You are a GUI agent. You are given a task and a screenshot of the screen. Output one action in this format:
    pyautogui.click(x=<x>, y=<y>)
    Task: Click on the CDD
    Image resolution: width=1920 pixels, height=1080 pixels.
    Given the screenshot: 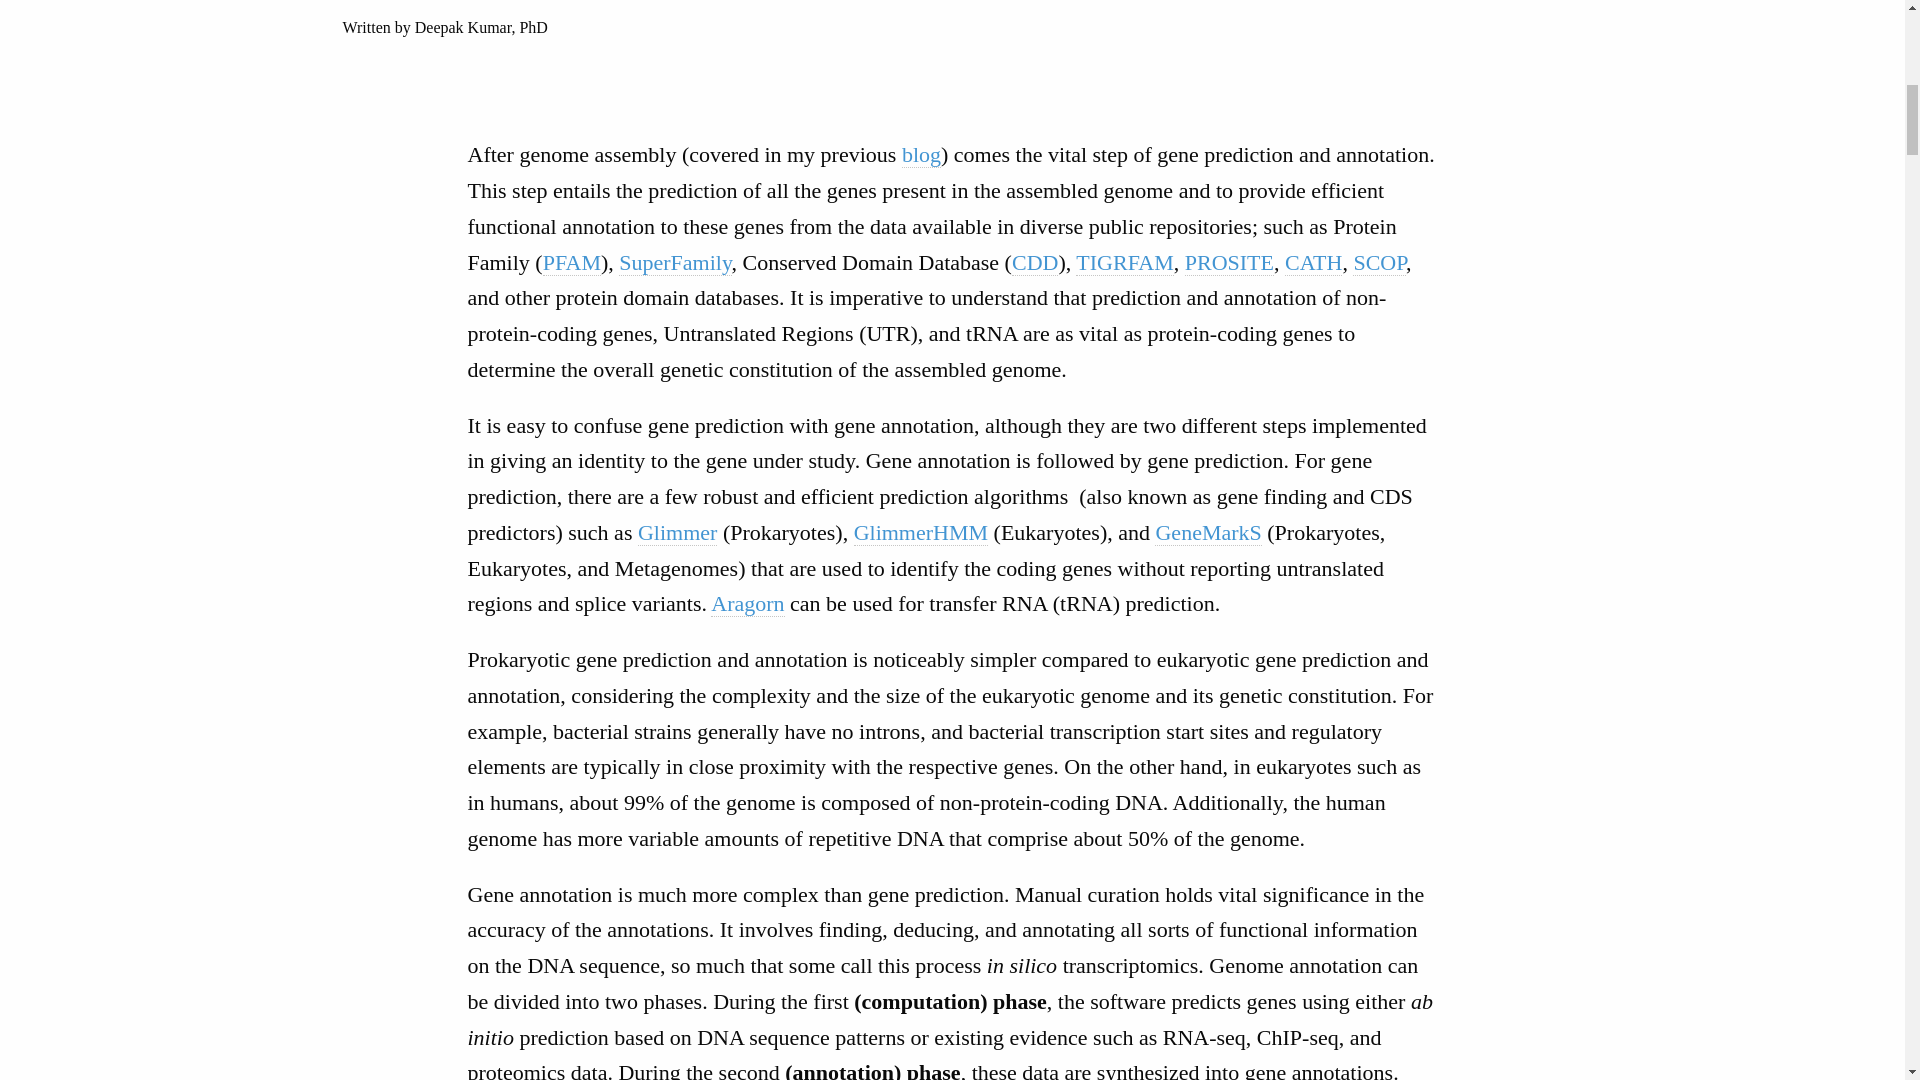 What is the action you would take?
    pyautogui.click(x=1034, y=262)
    